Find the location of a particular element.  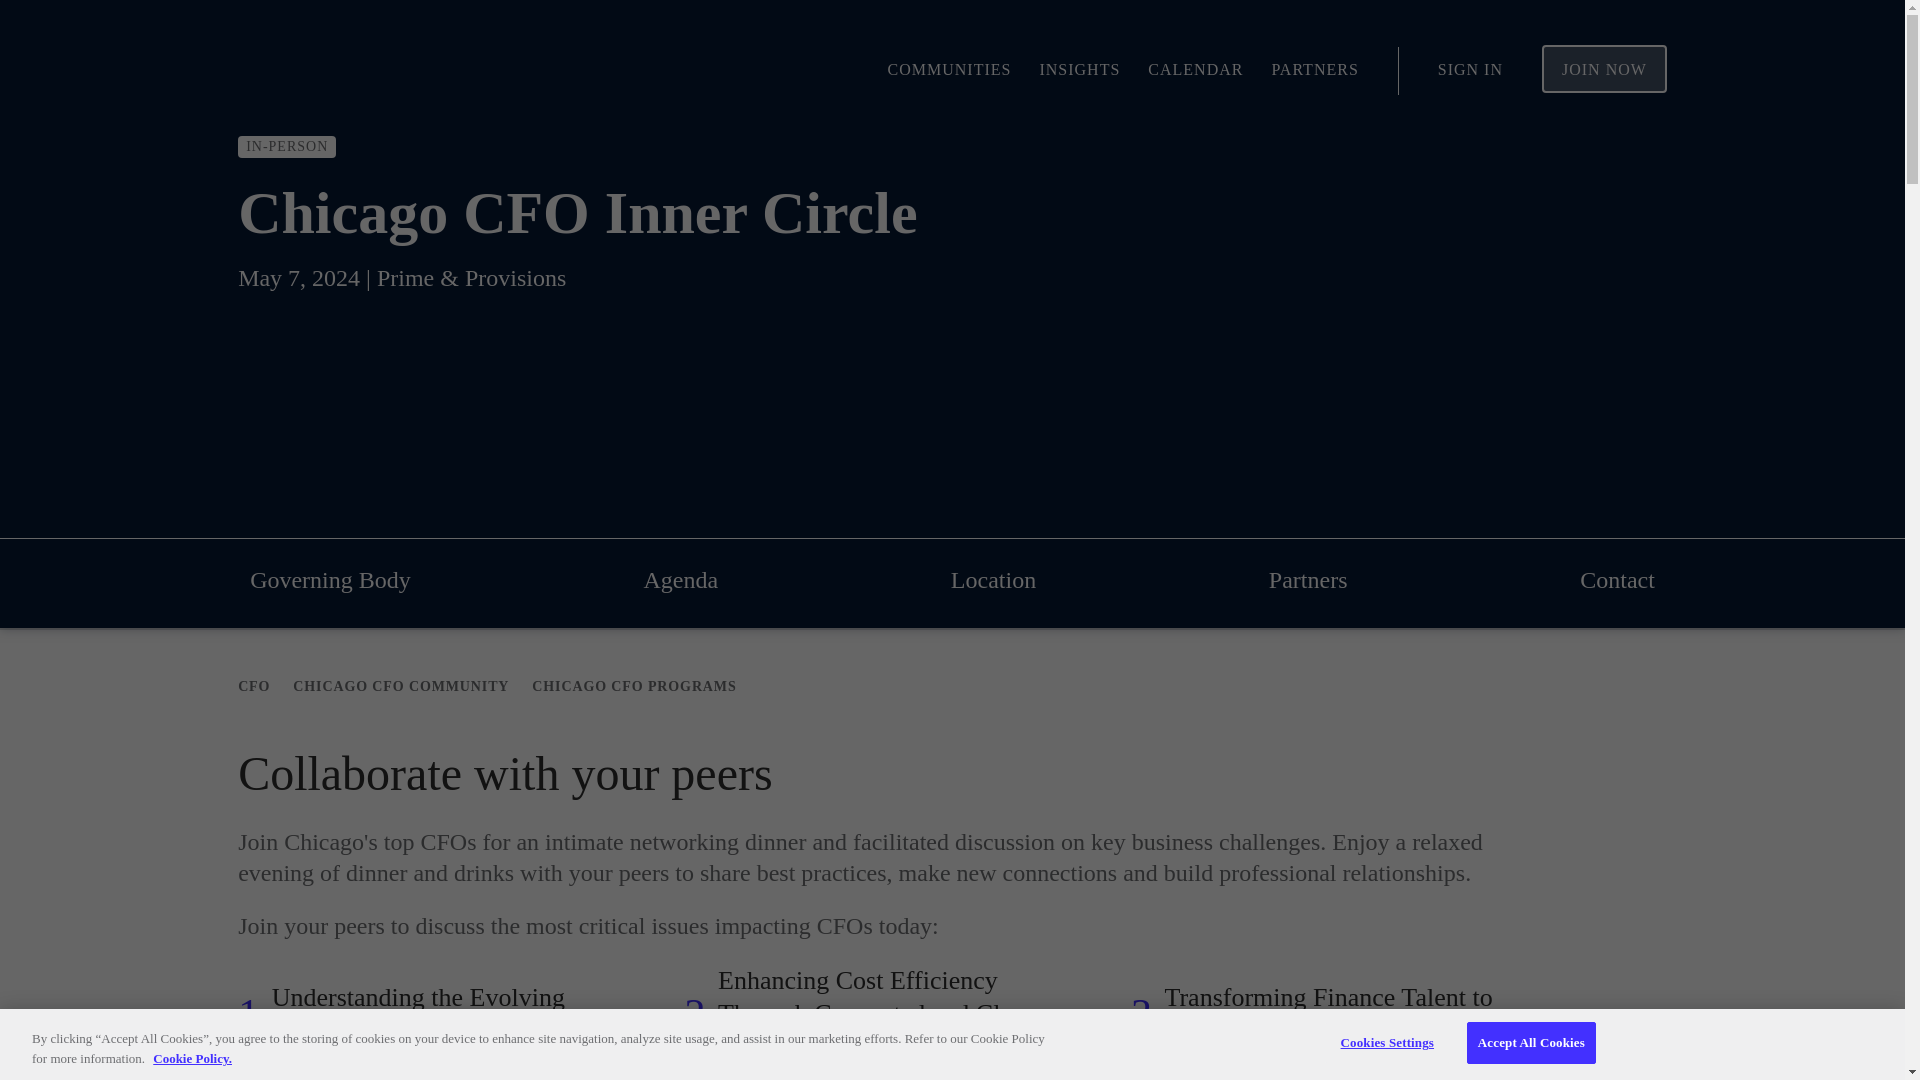

evanta is located at coordinates (308, 71).